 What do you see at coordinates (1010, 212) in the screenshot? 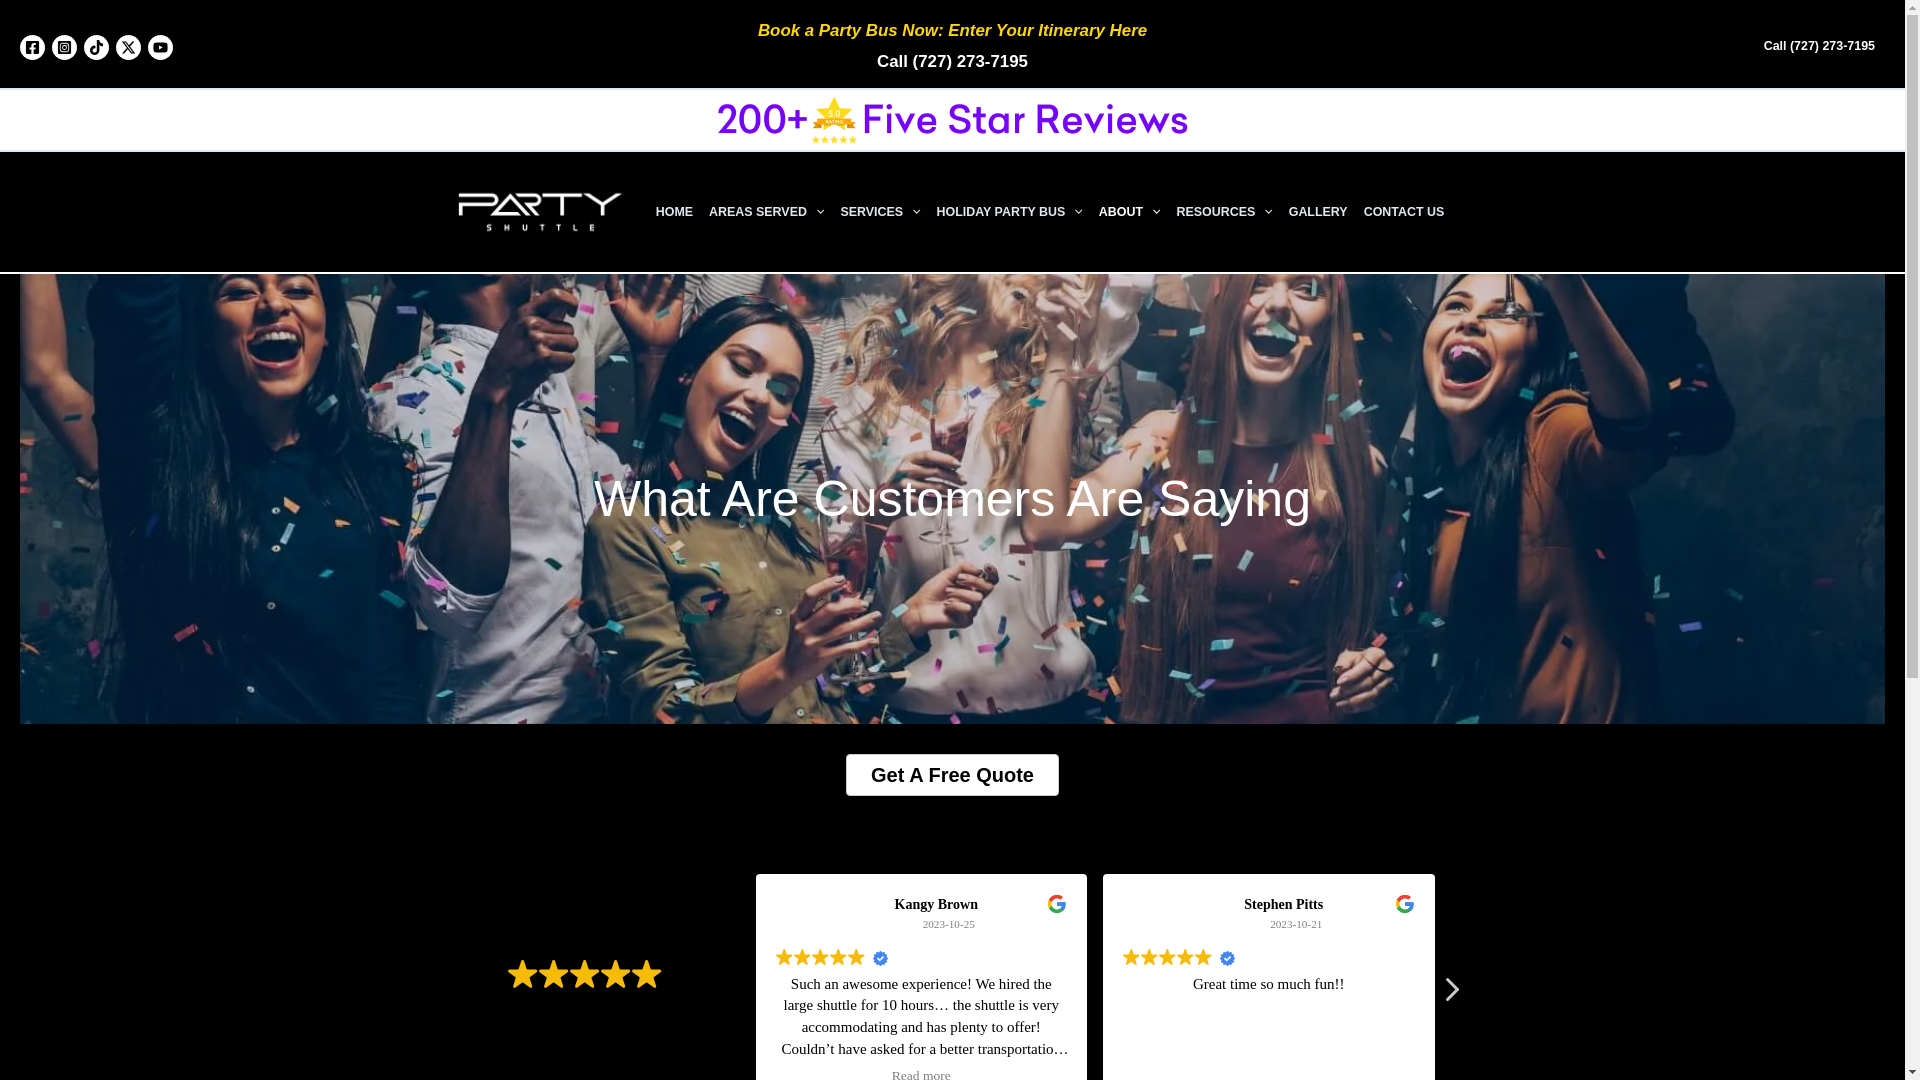
I see `HOLIDAY PARTY BUS` at bounding box center [1010, 212].